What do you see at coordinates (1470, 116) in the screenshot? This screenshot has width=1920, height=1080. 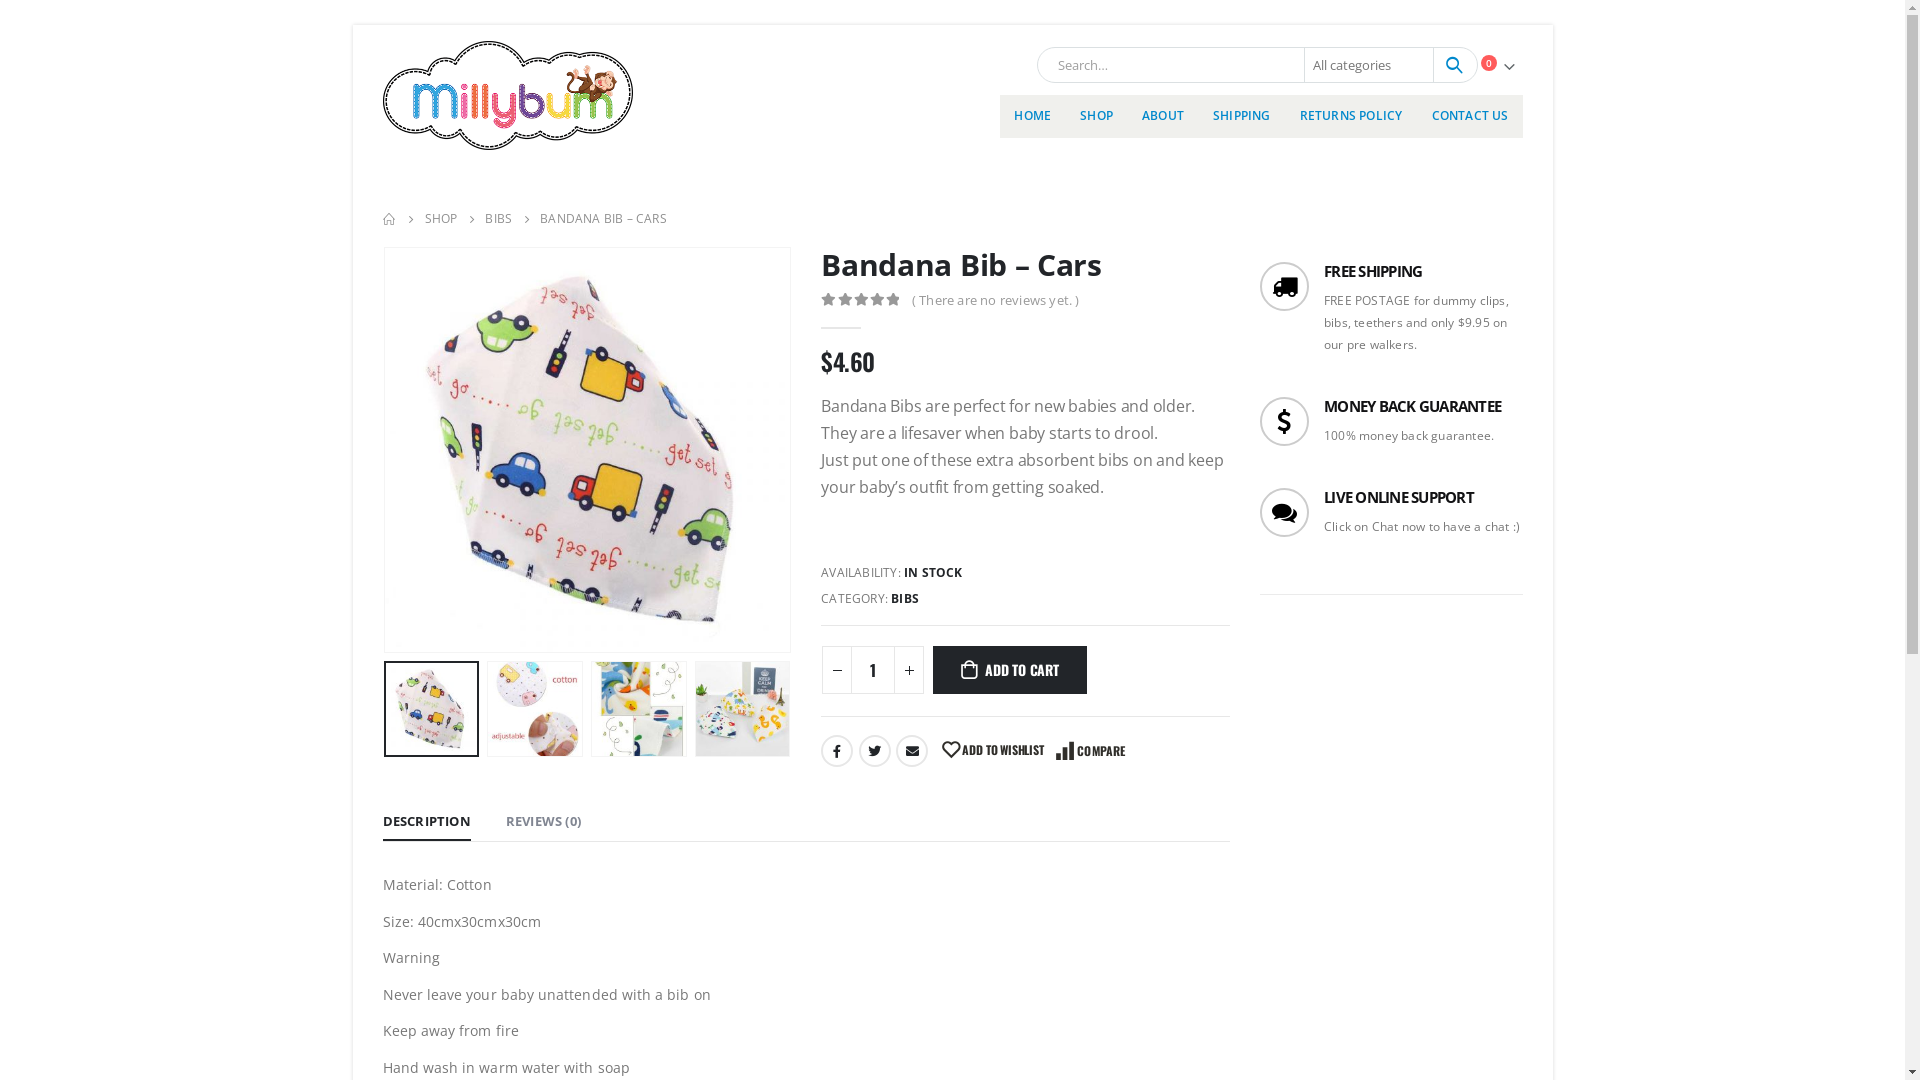 I see `CONTACT US` at bounding box center [1470, 116].